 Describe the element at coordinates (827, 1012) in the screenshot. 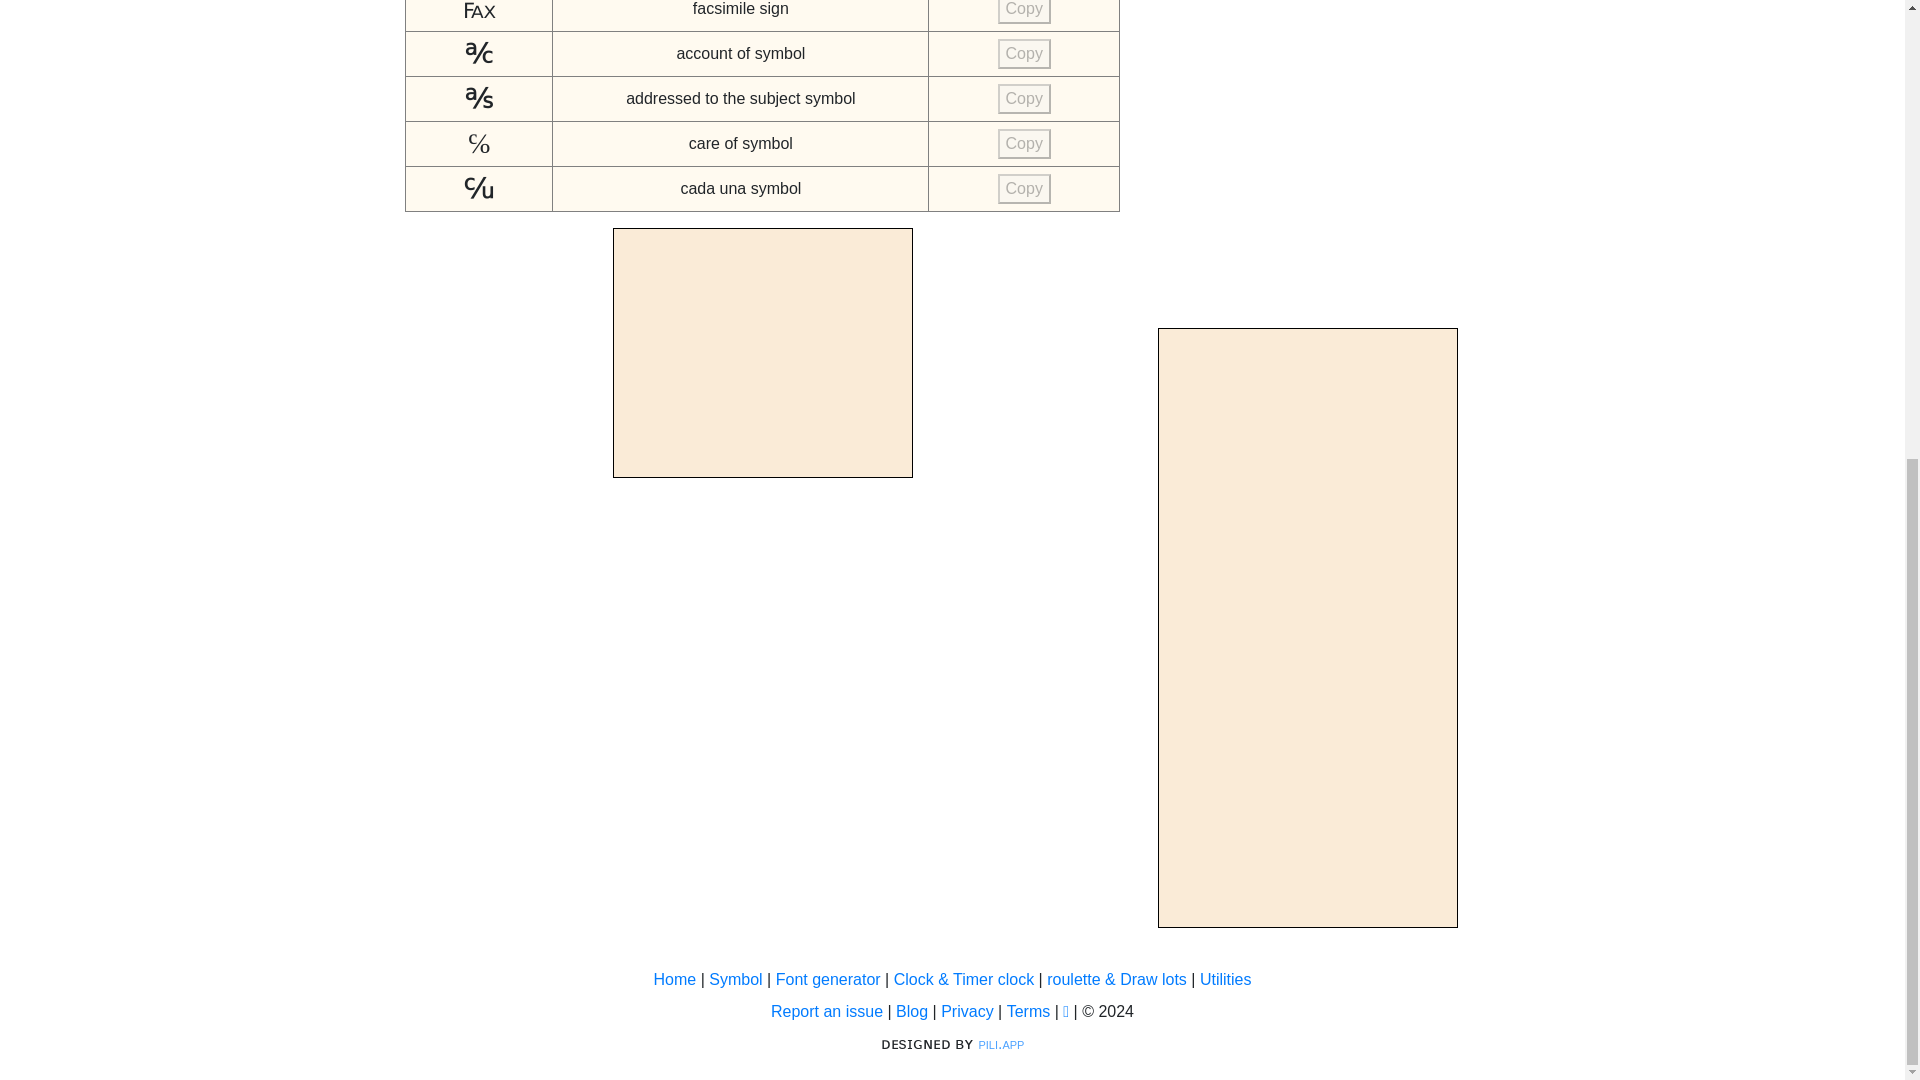

I see `Report an issue` at that location.